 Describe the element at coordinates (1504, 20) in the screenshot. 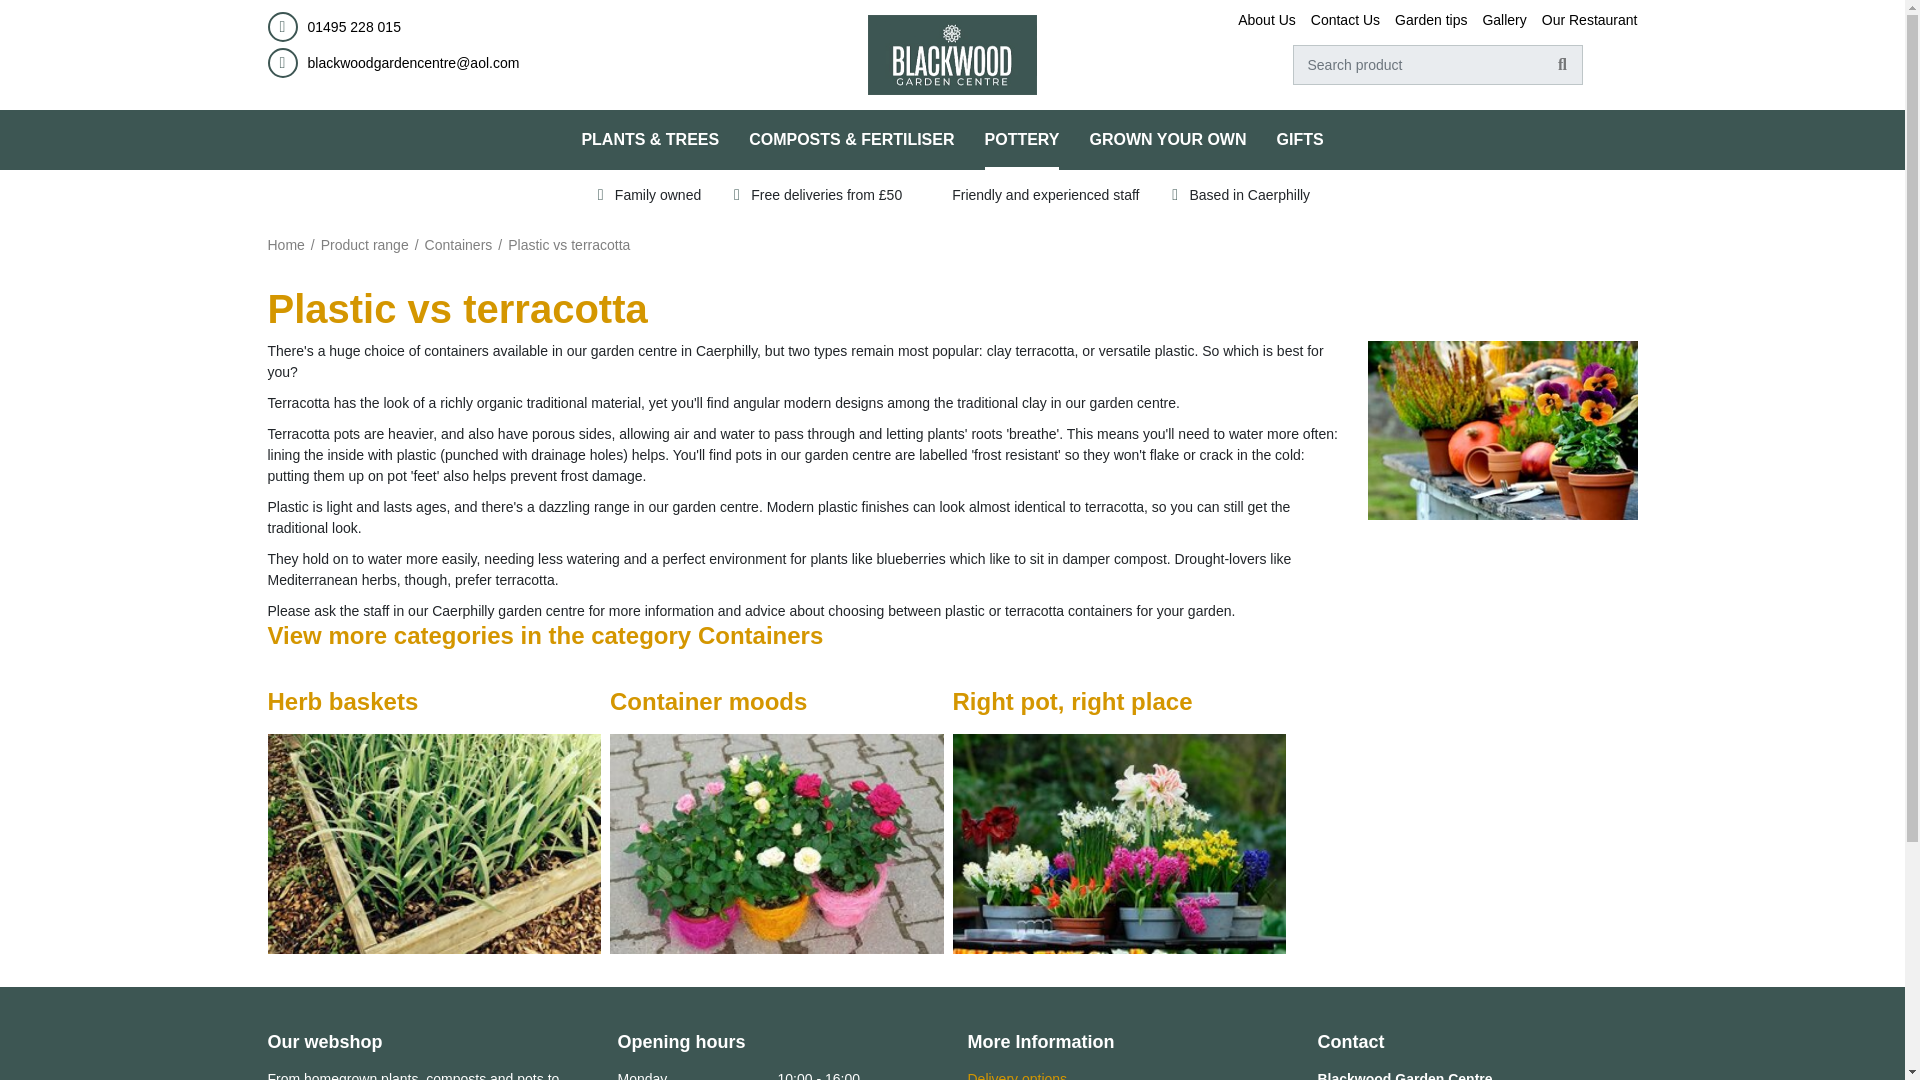

I see `Gallery` at that location.